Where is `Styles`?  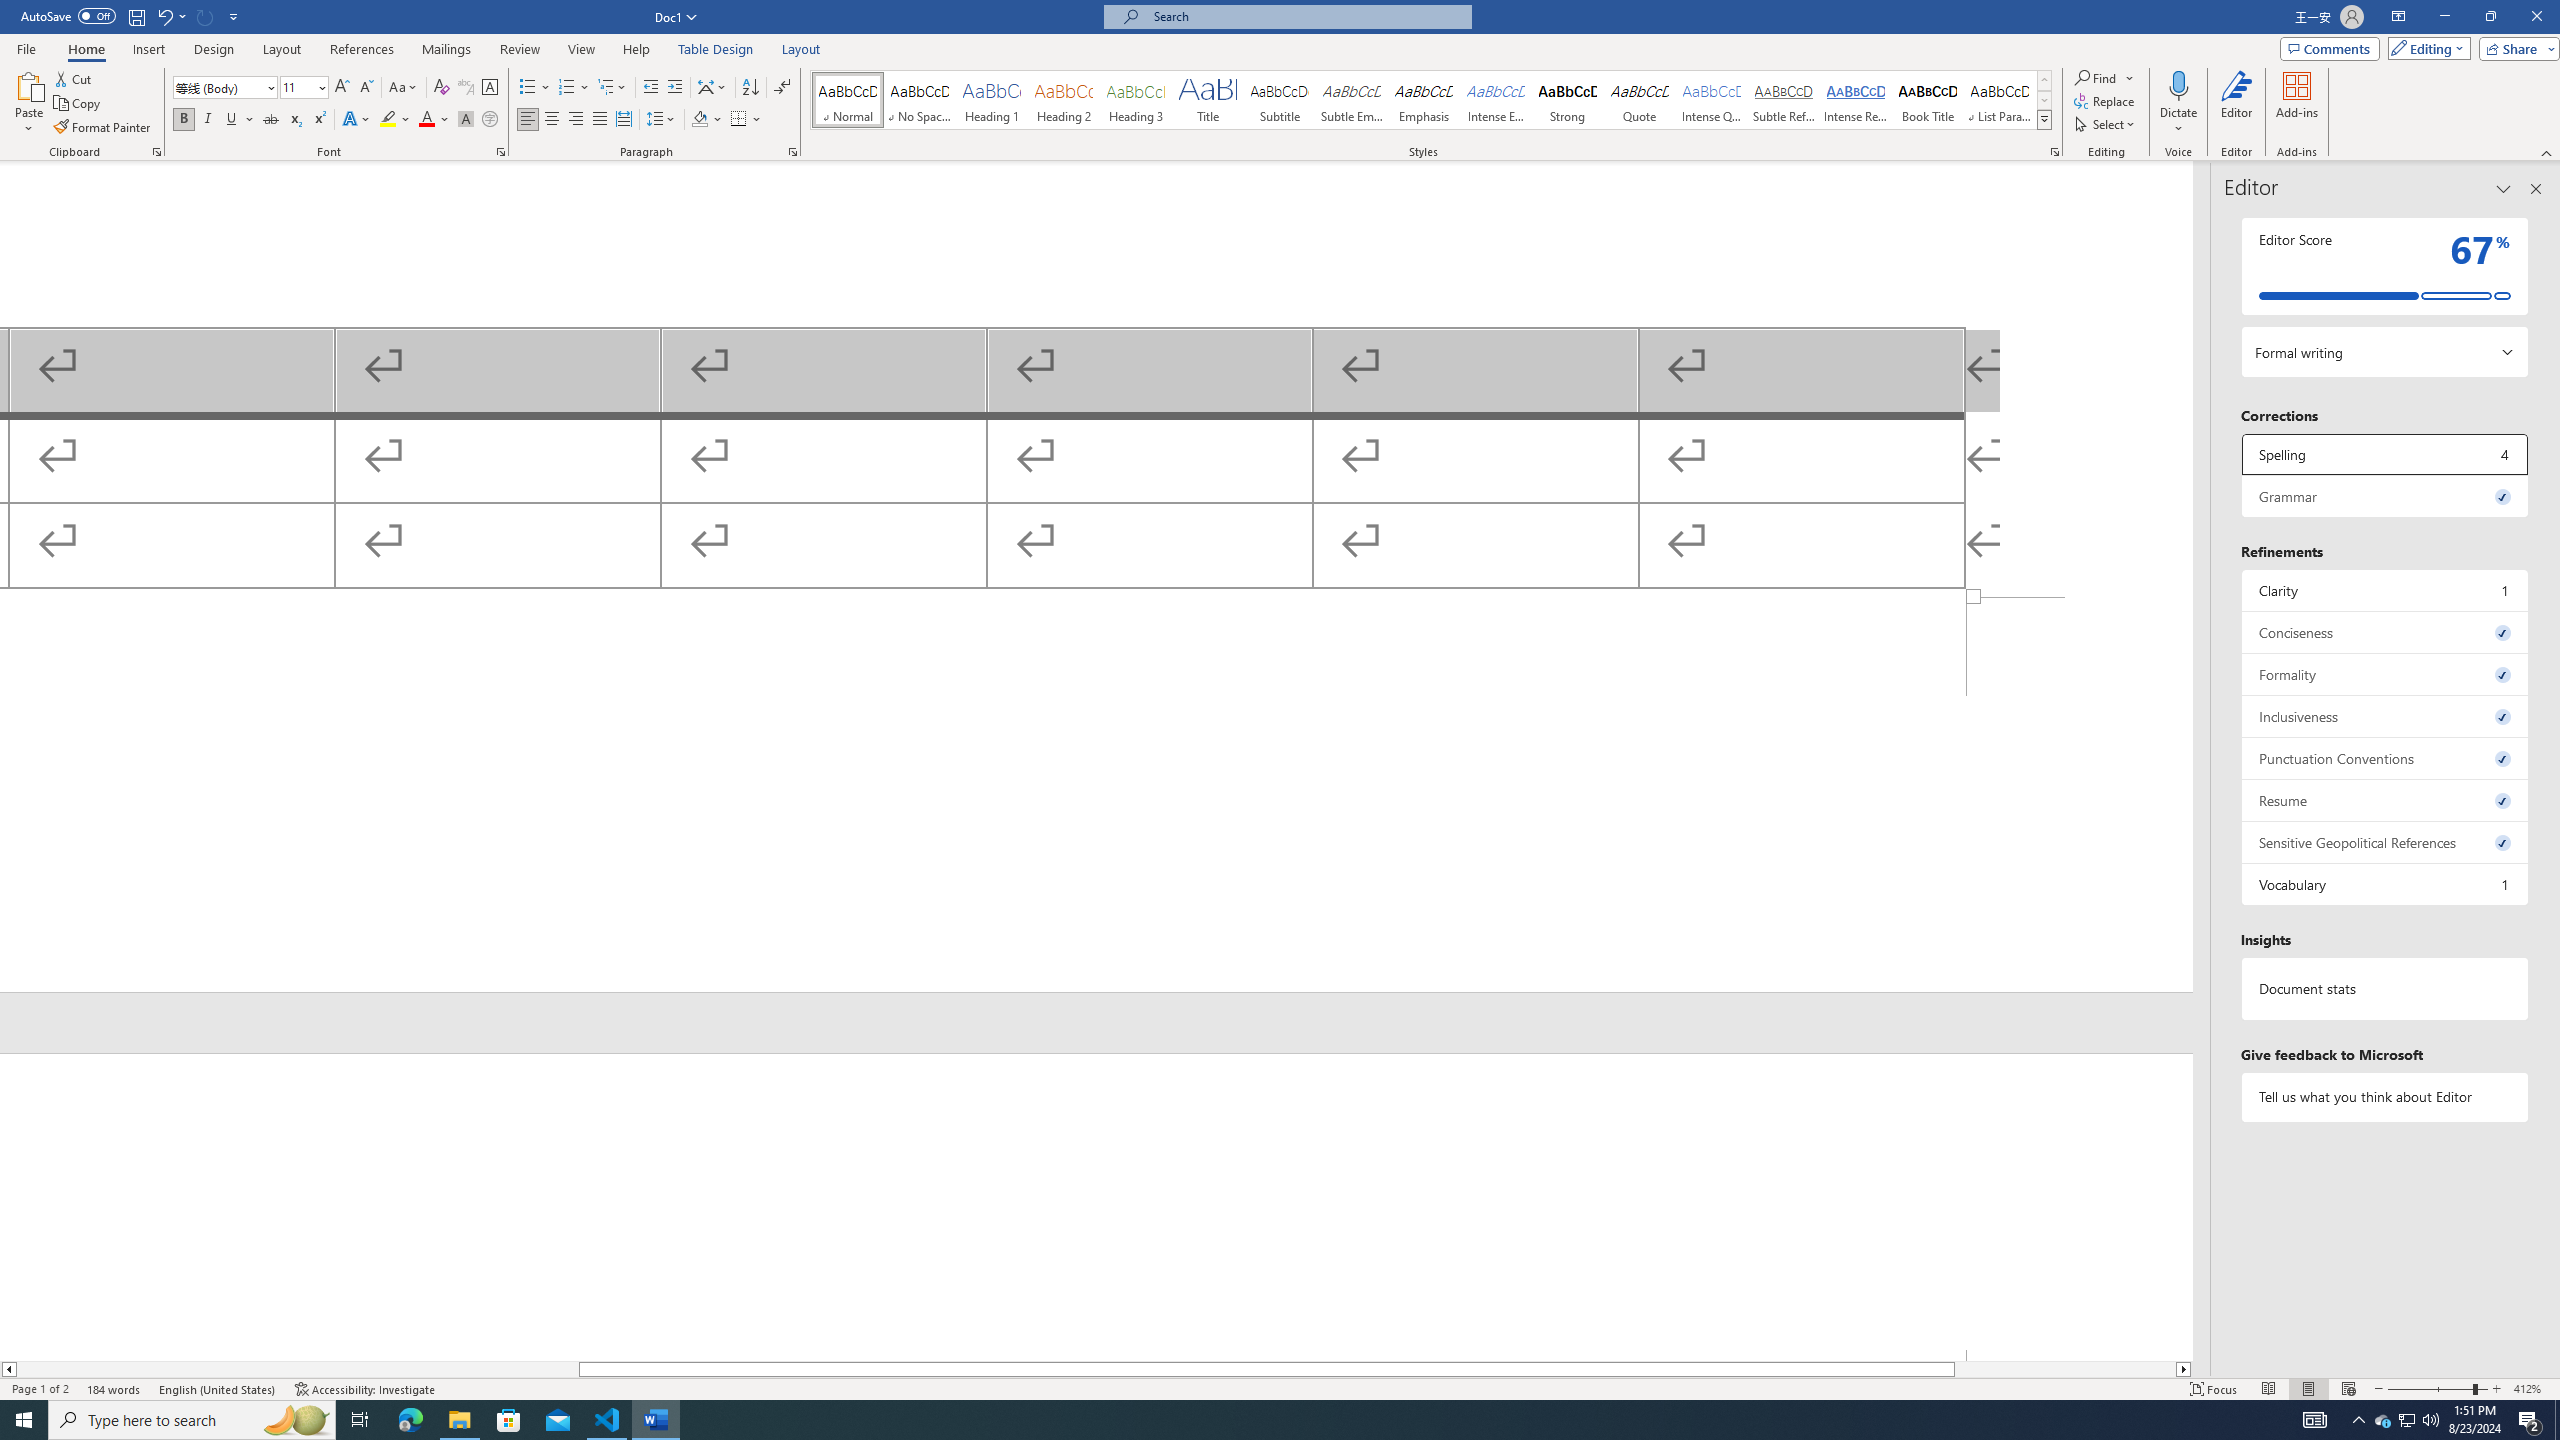 Styles is located at coordinates (2045, 119).